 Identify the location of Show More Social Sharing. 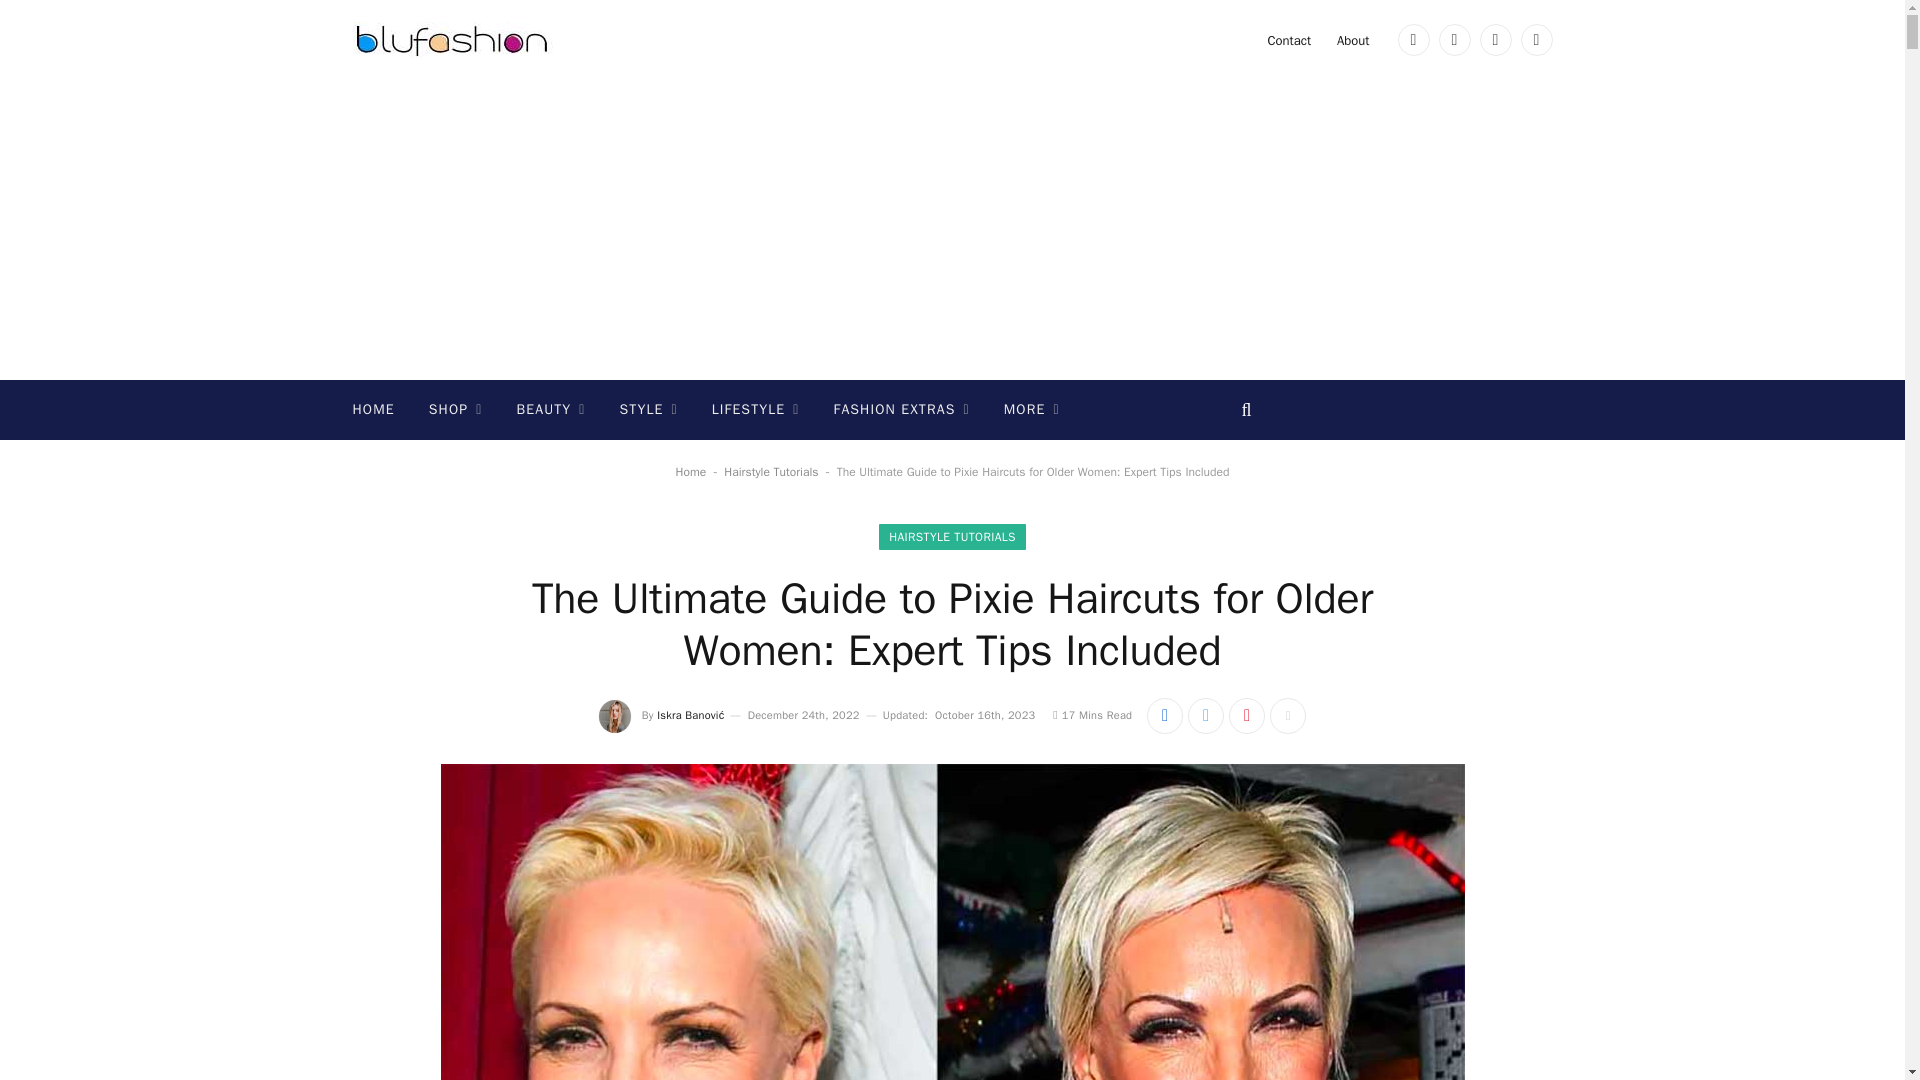
(1287, 716).